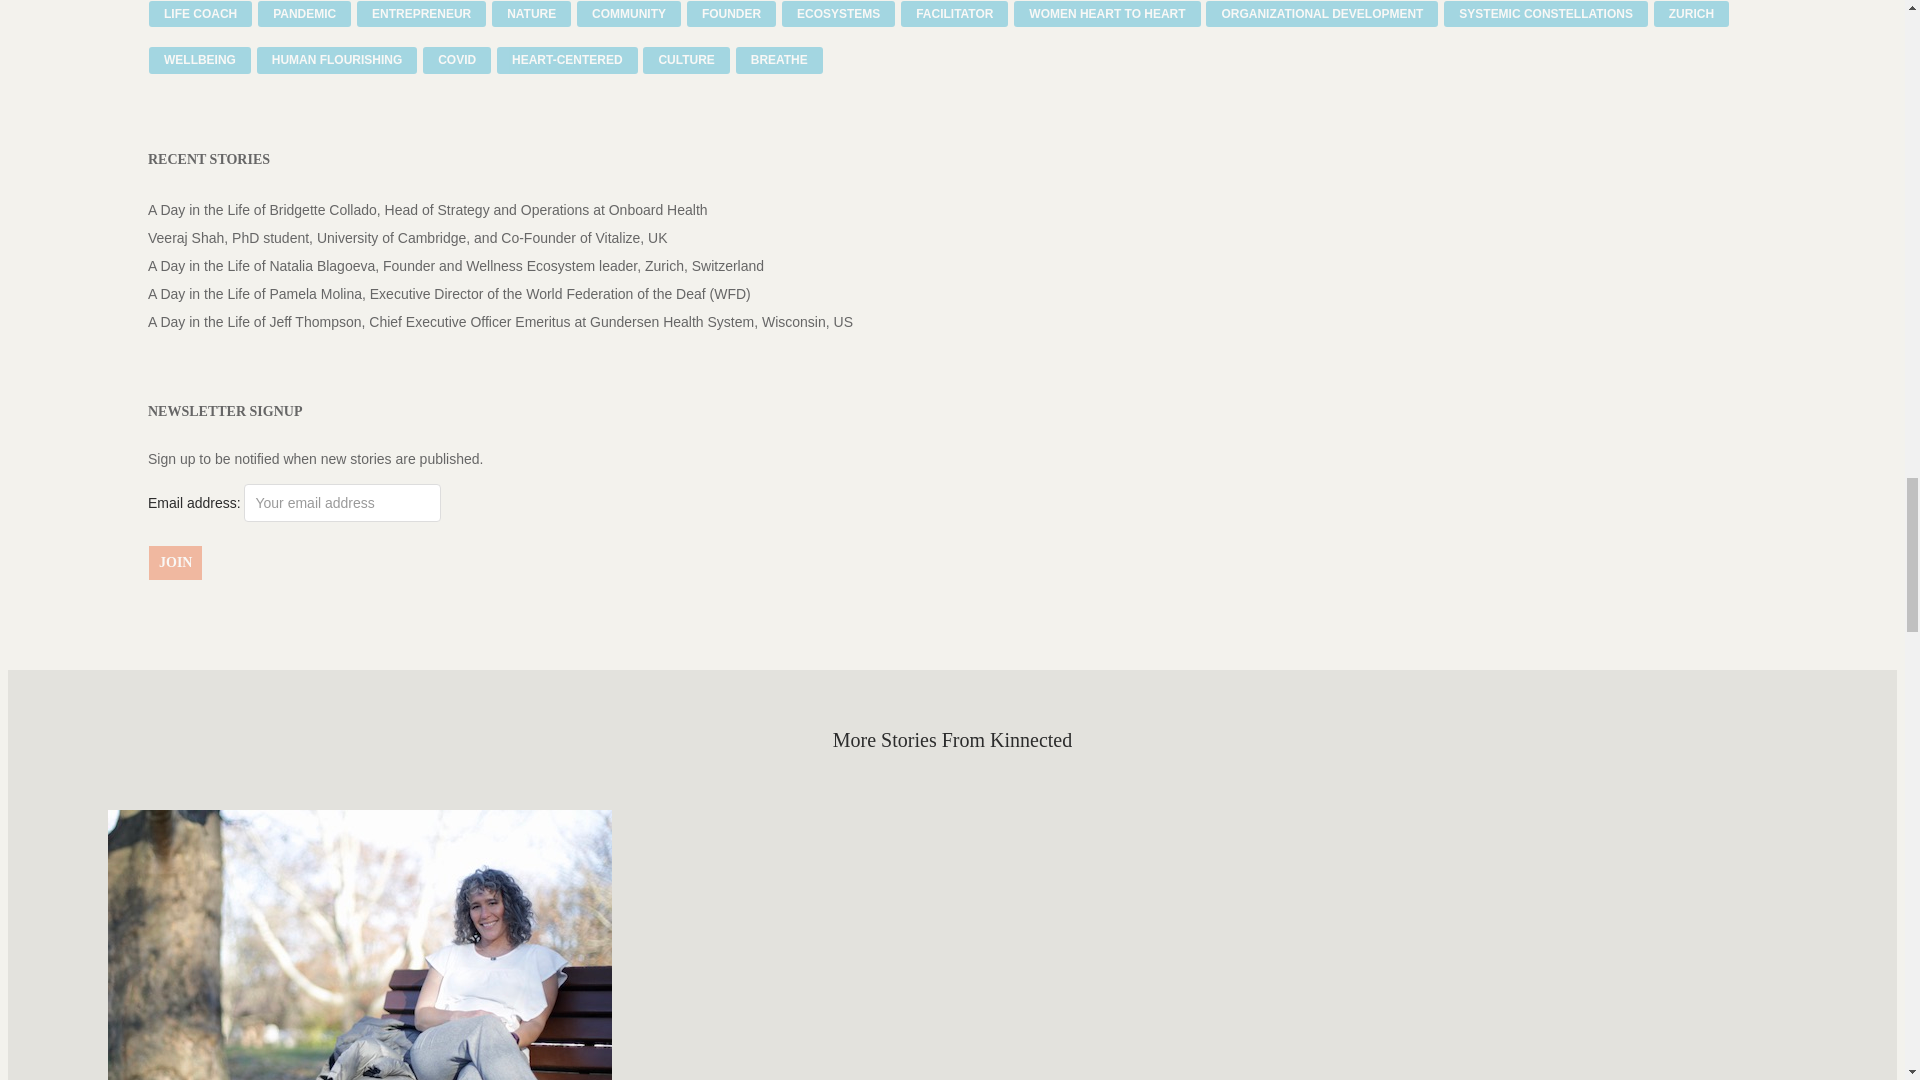  What do you see at coordinates (686, 60) in the screenshot?
I see `CULTURE` at bounding box center [686, 60].